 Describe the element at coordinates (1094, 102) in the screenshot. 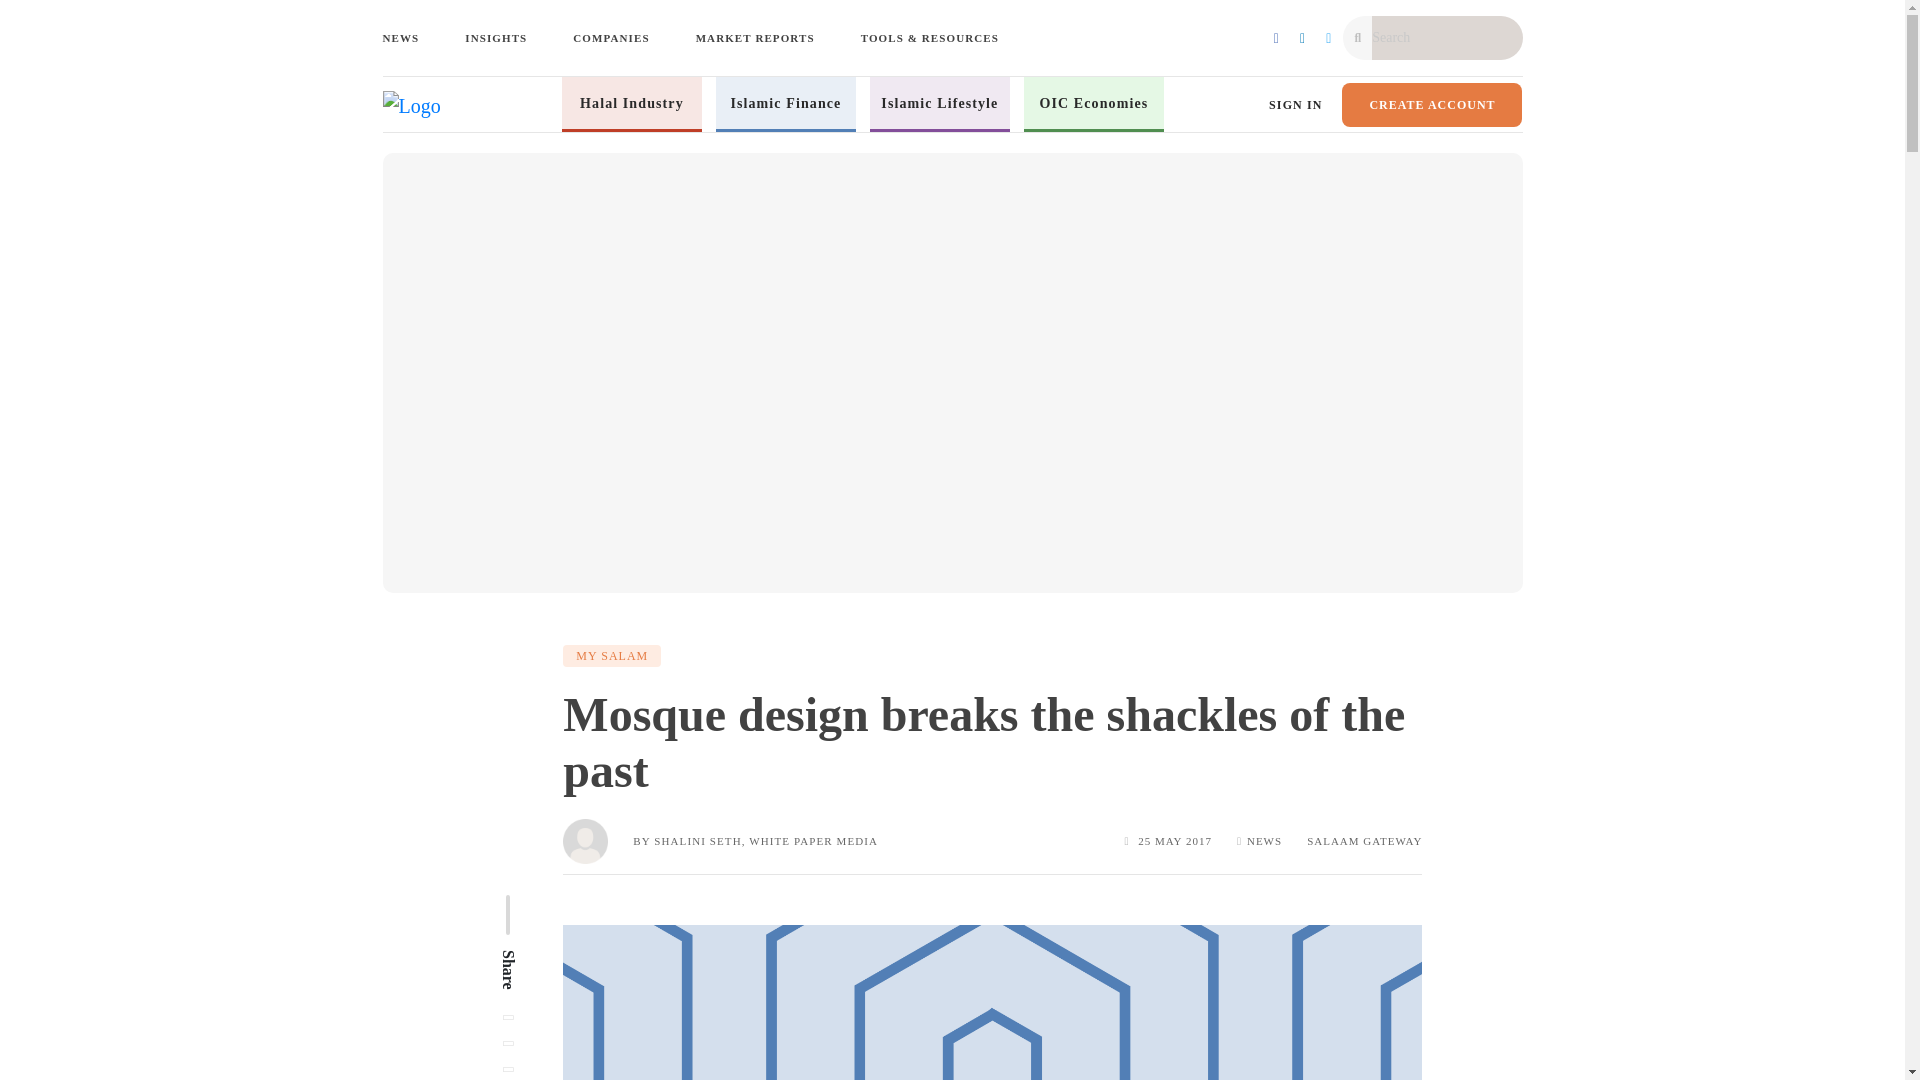

I see `OIC Economies` at that location.